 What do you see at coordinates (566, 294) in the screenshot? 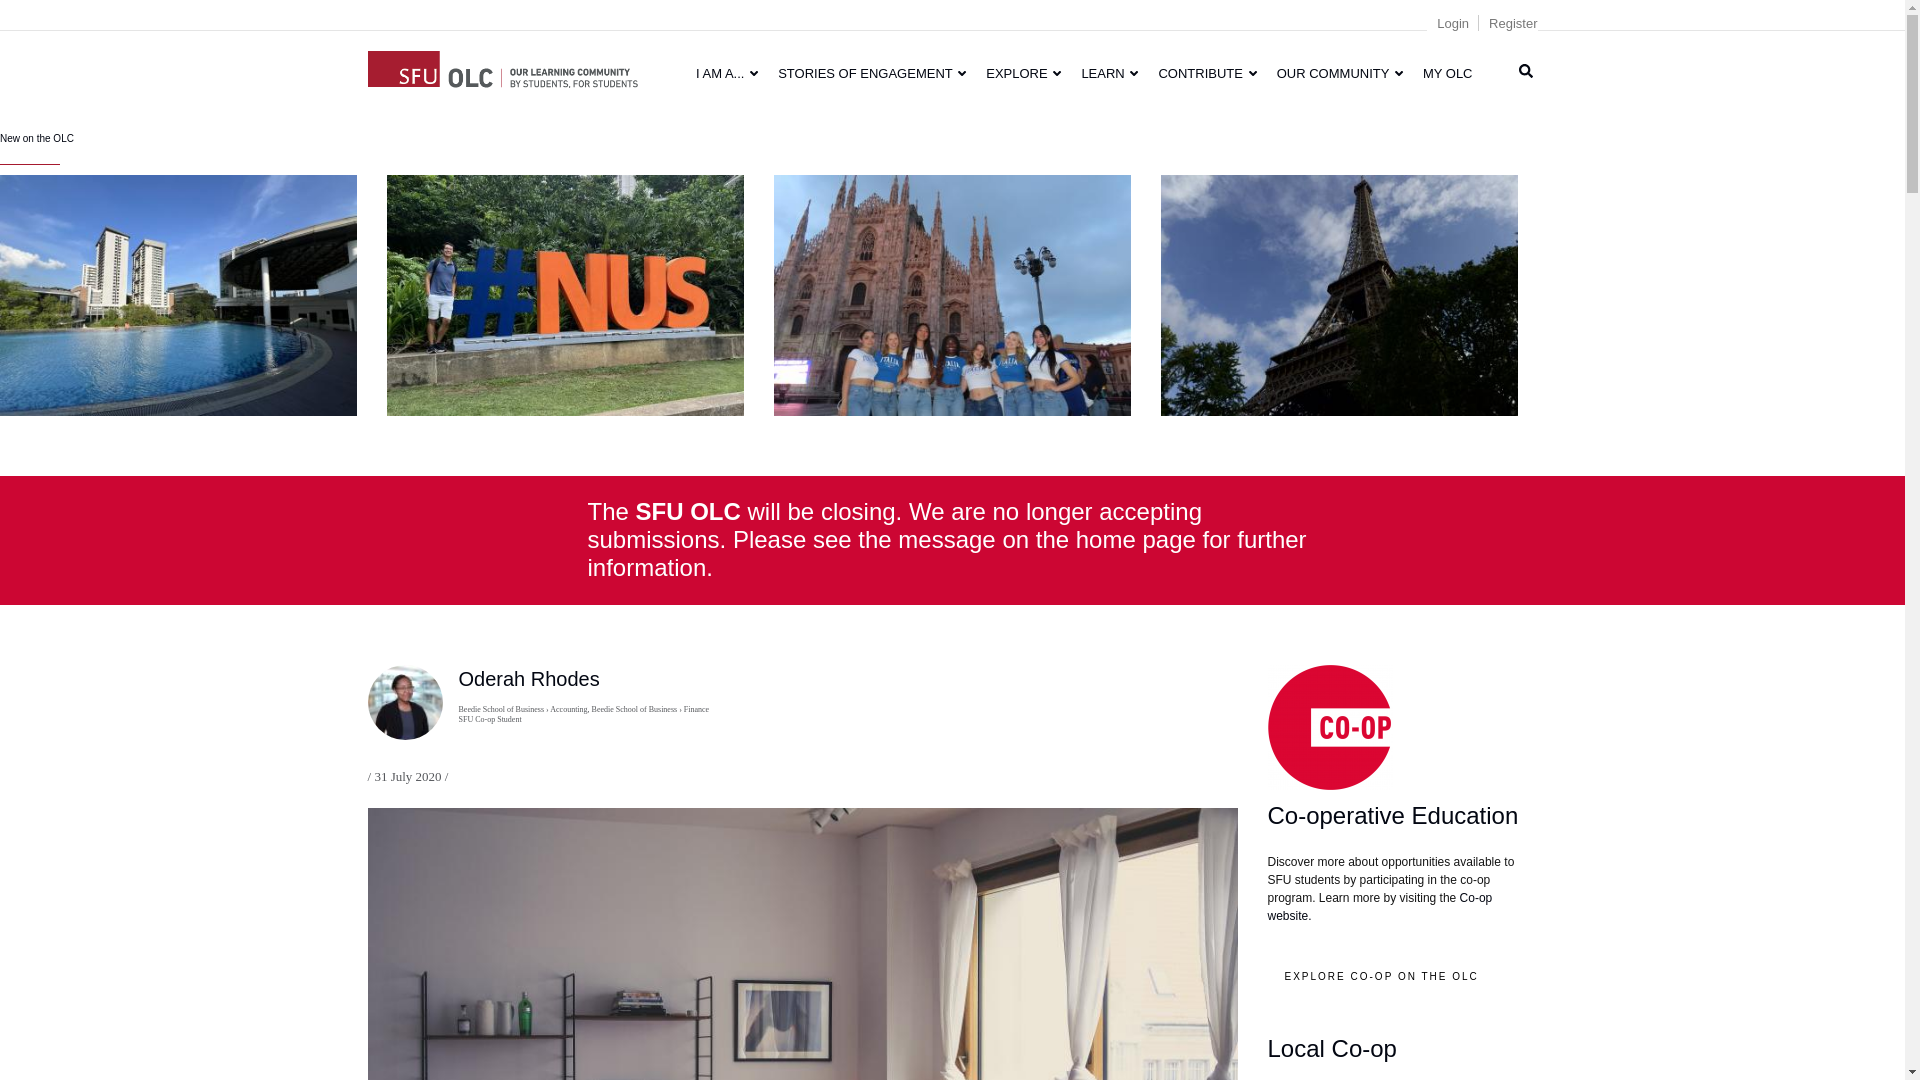
I see `NUS sign in Utown` at bounding box center [566, 294].